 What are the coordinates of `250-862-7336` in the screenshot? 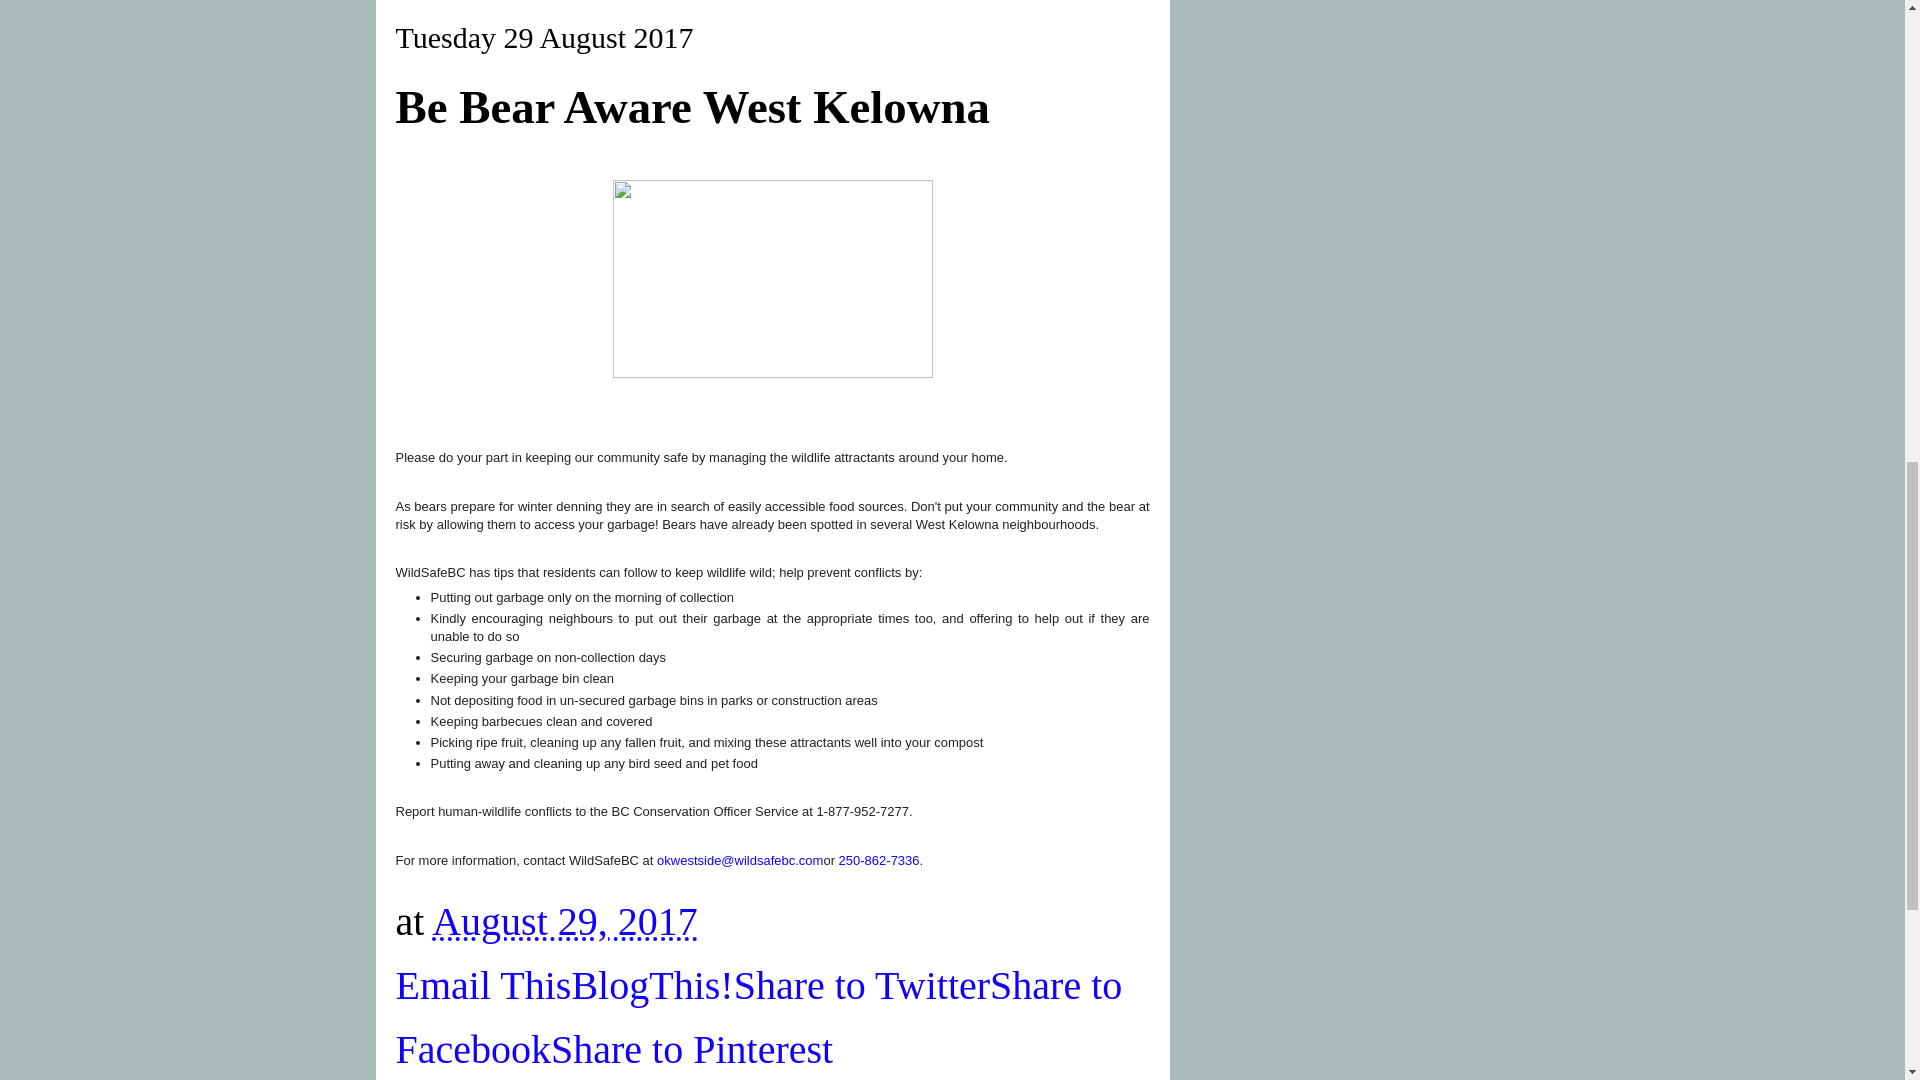 It's located at (879, 860).